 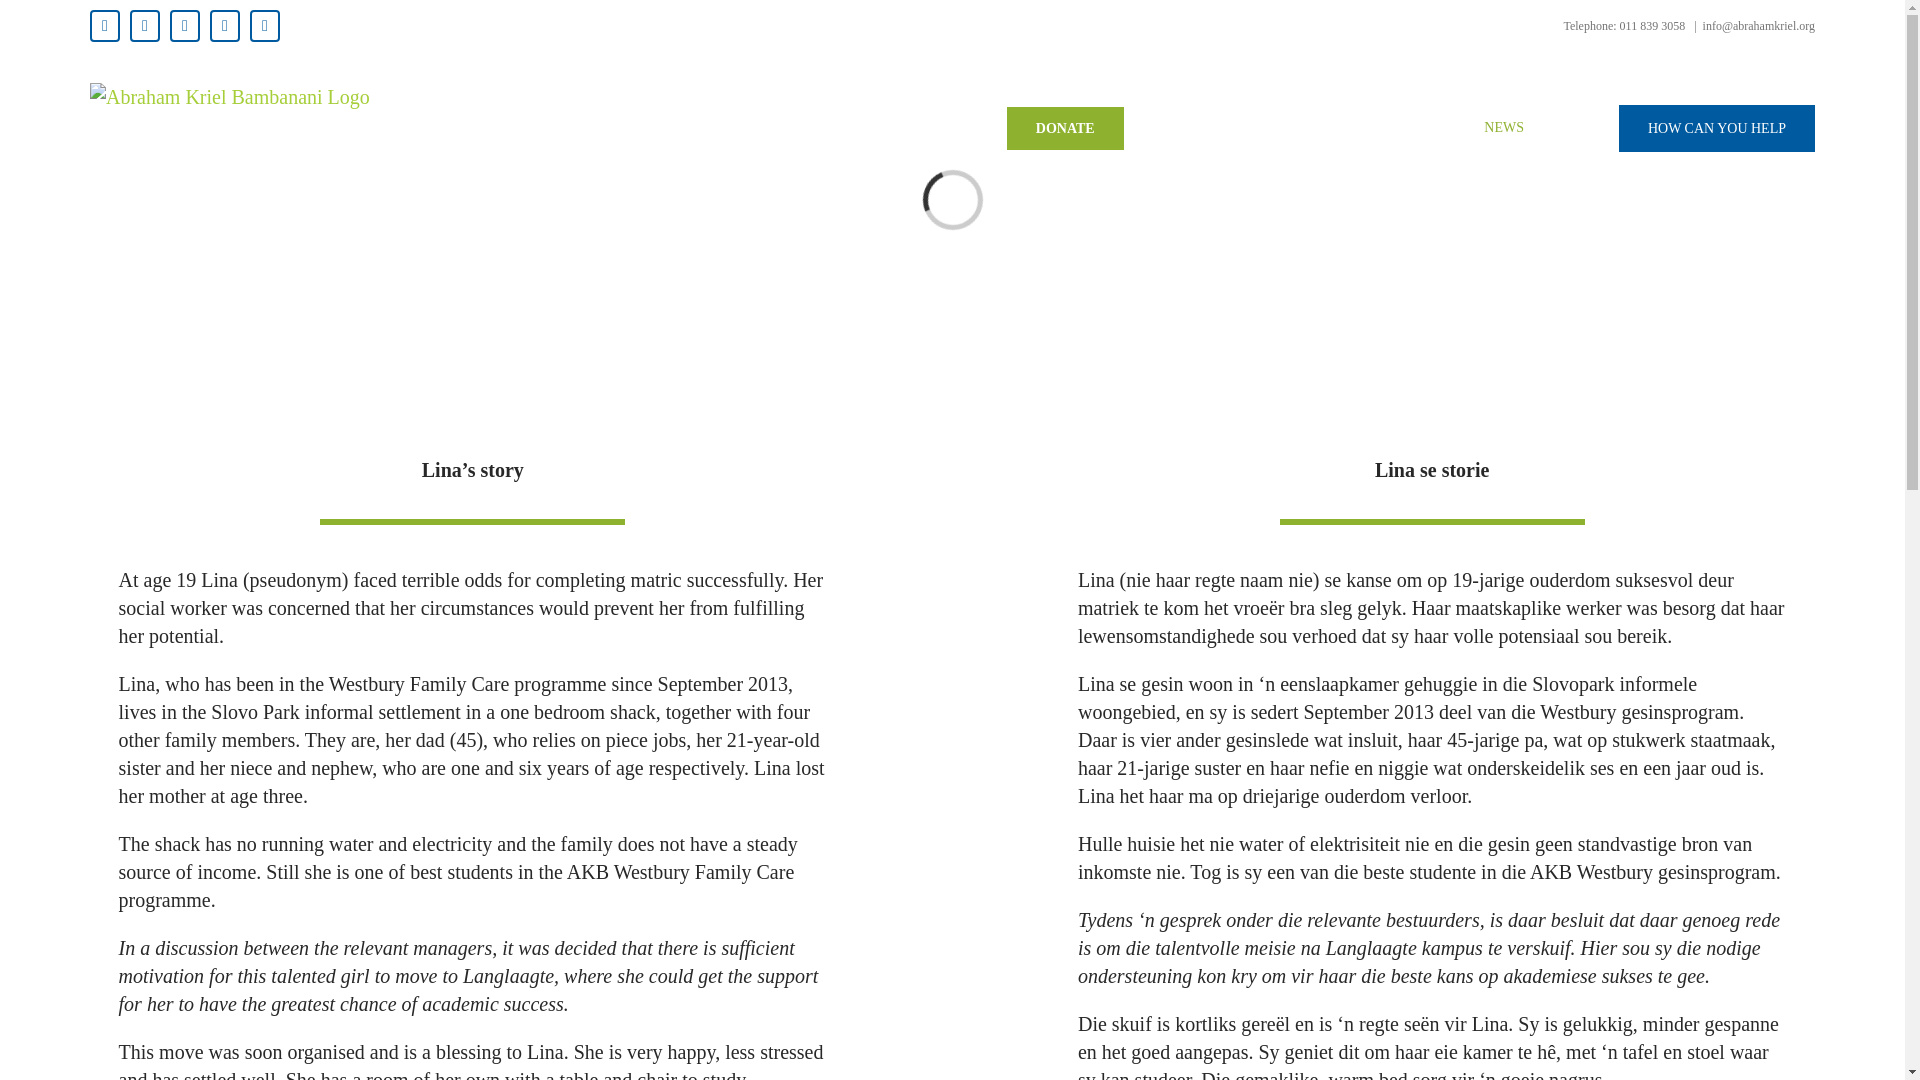 What do you see at coordinates (144, 26) in the screenshot?
I see `Twitter` at bounding box center [144, 26].